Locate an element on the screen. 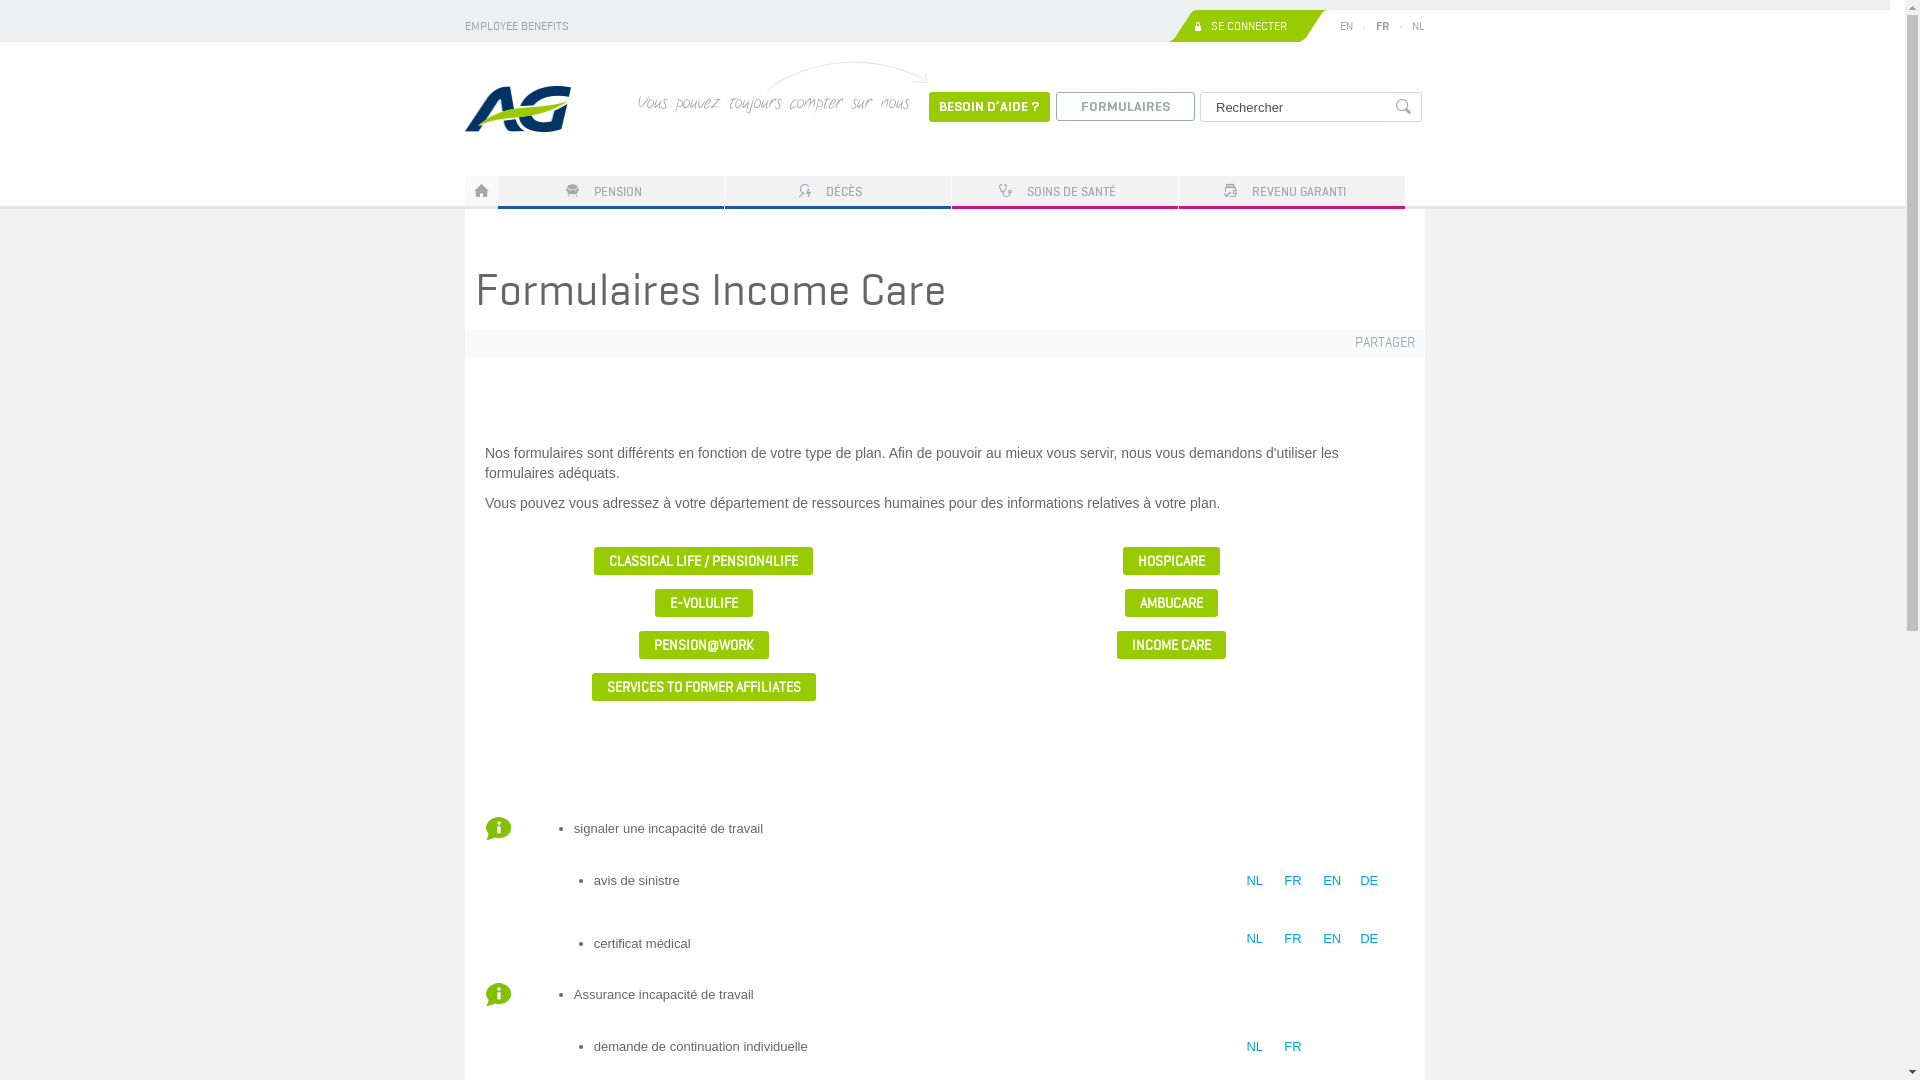 This screenshot has width=1920, height=1080. FR is located at coordinates (1292, 1046).